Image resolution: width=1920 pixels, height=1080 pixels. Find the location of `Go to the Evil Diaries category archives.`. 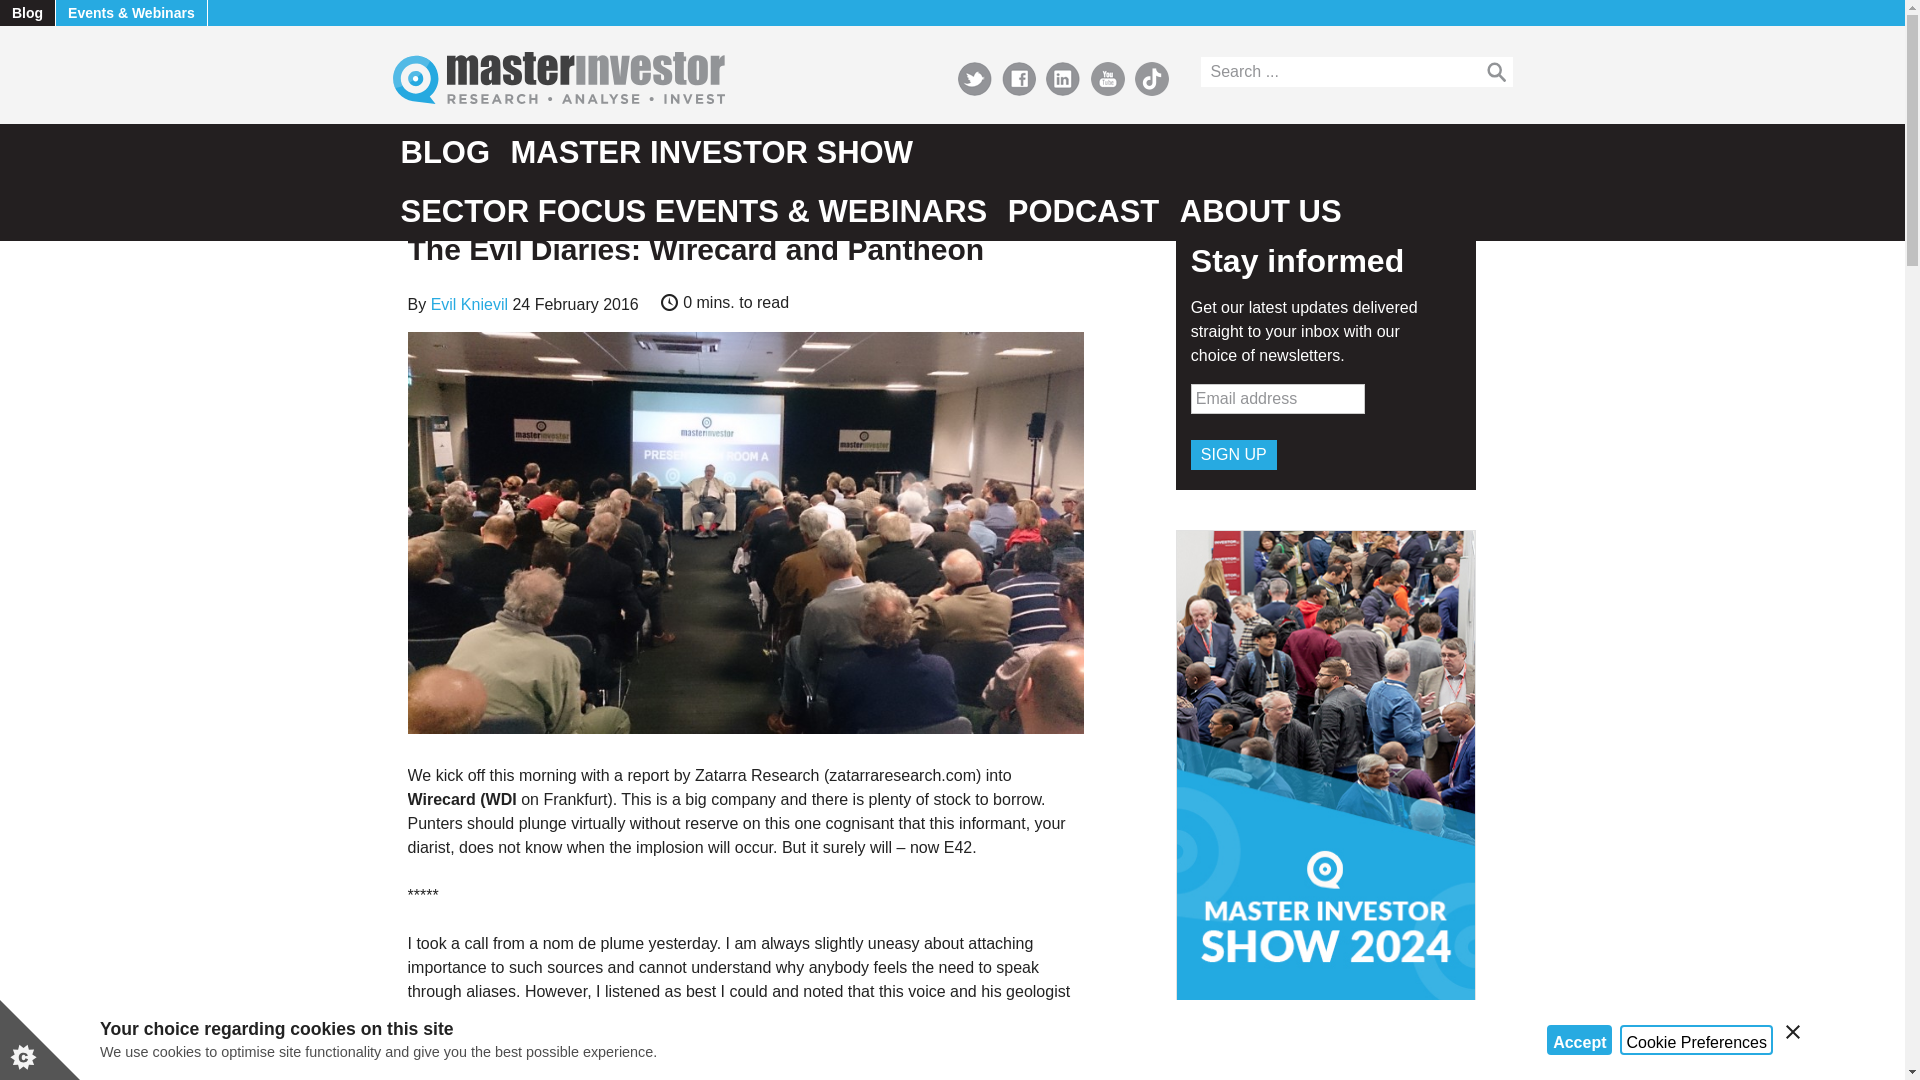

Go to the Evil Diaries category archives. is located at coordinates (494, 199).